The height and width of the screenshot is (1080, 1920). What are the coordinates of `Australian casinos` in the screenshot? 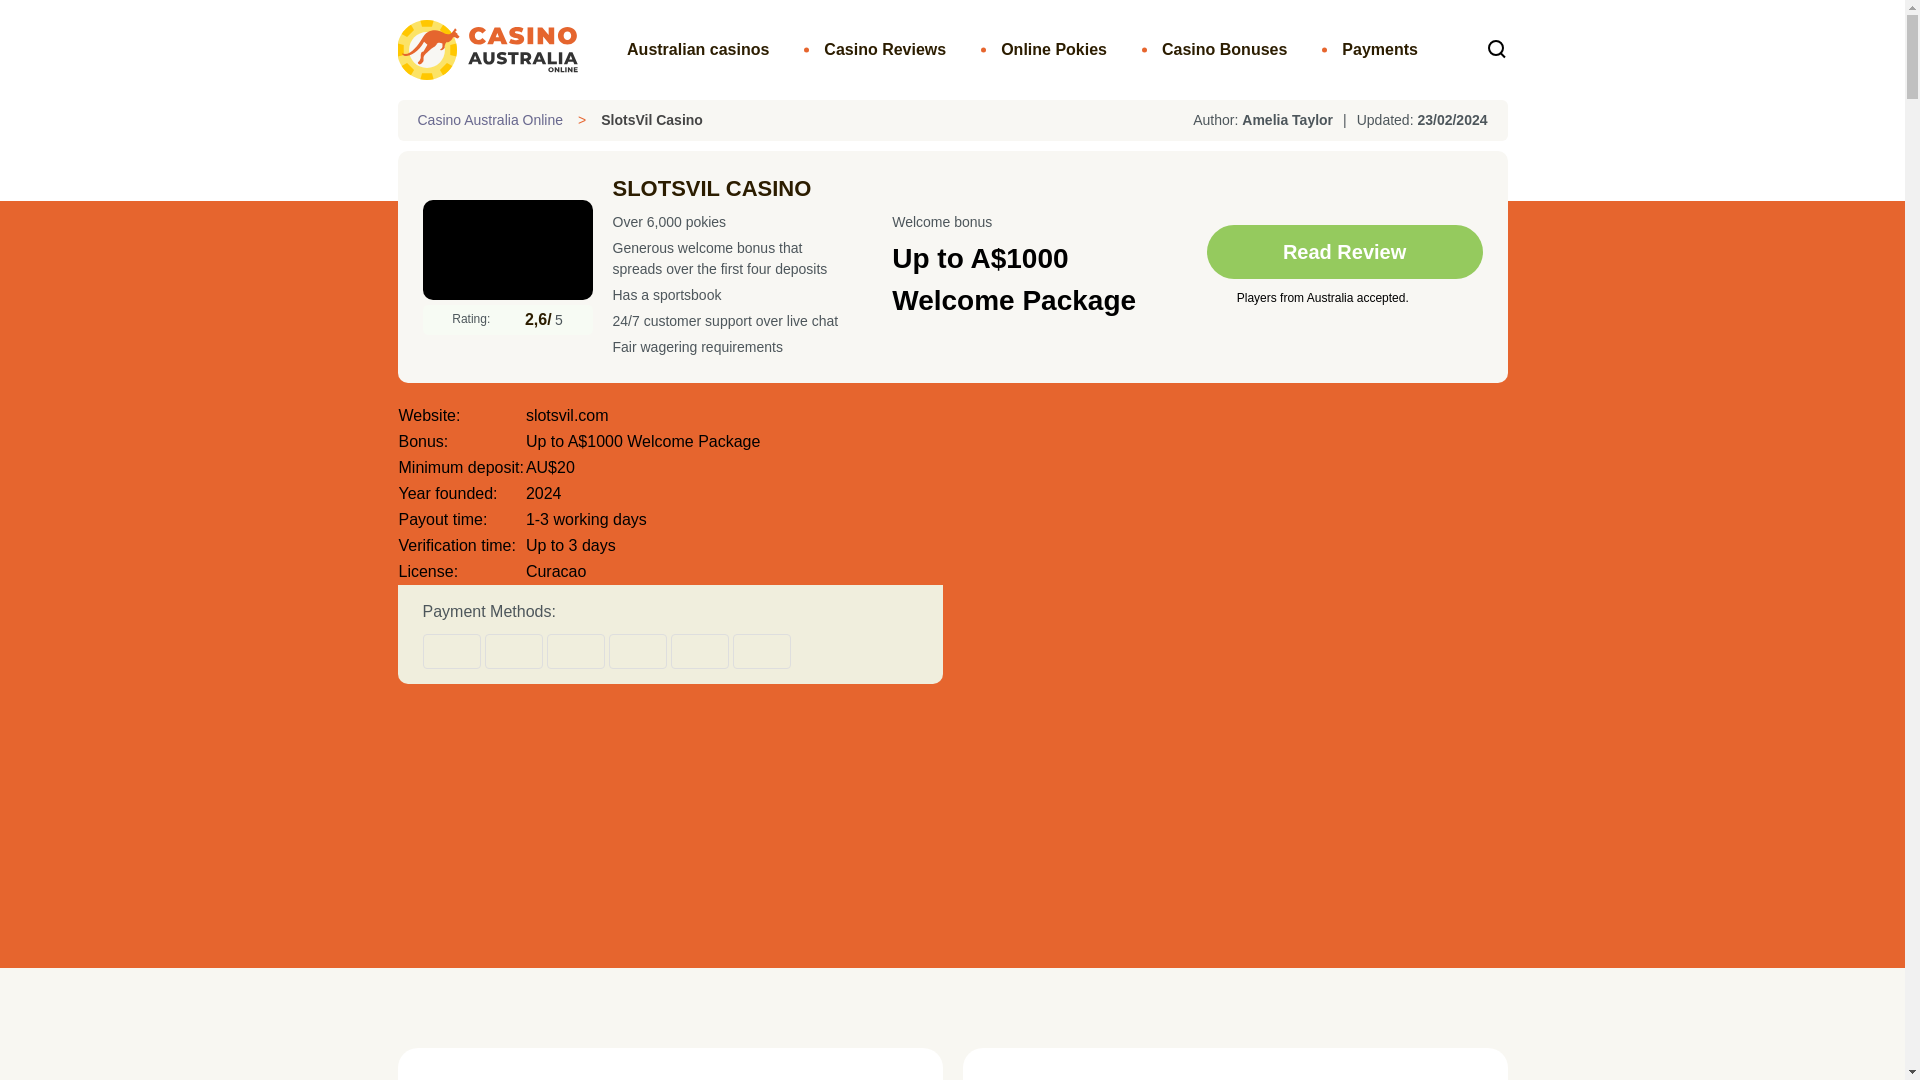 It's located at (698, 49).